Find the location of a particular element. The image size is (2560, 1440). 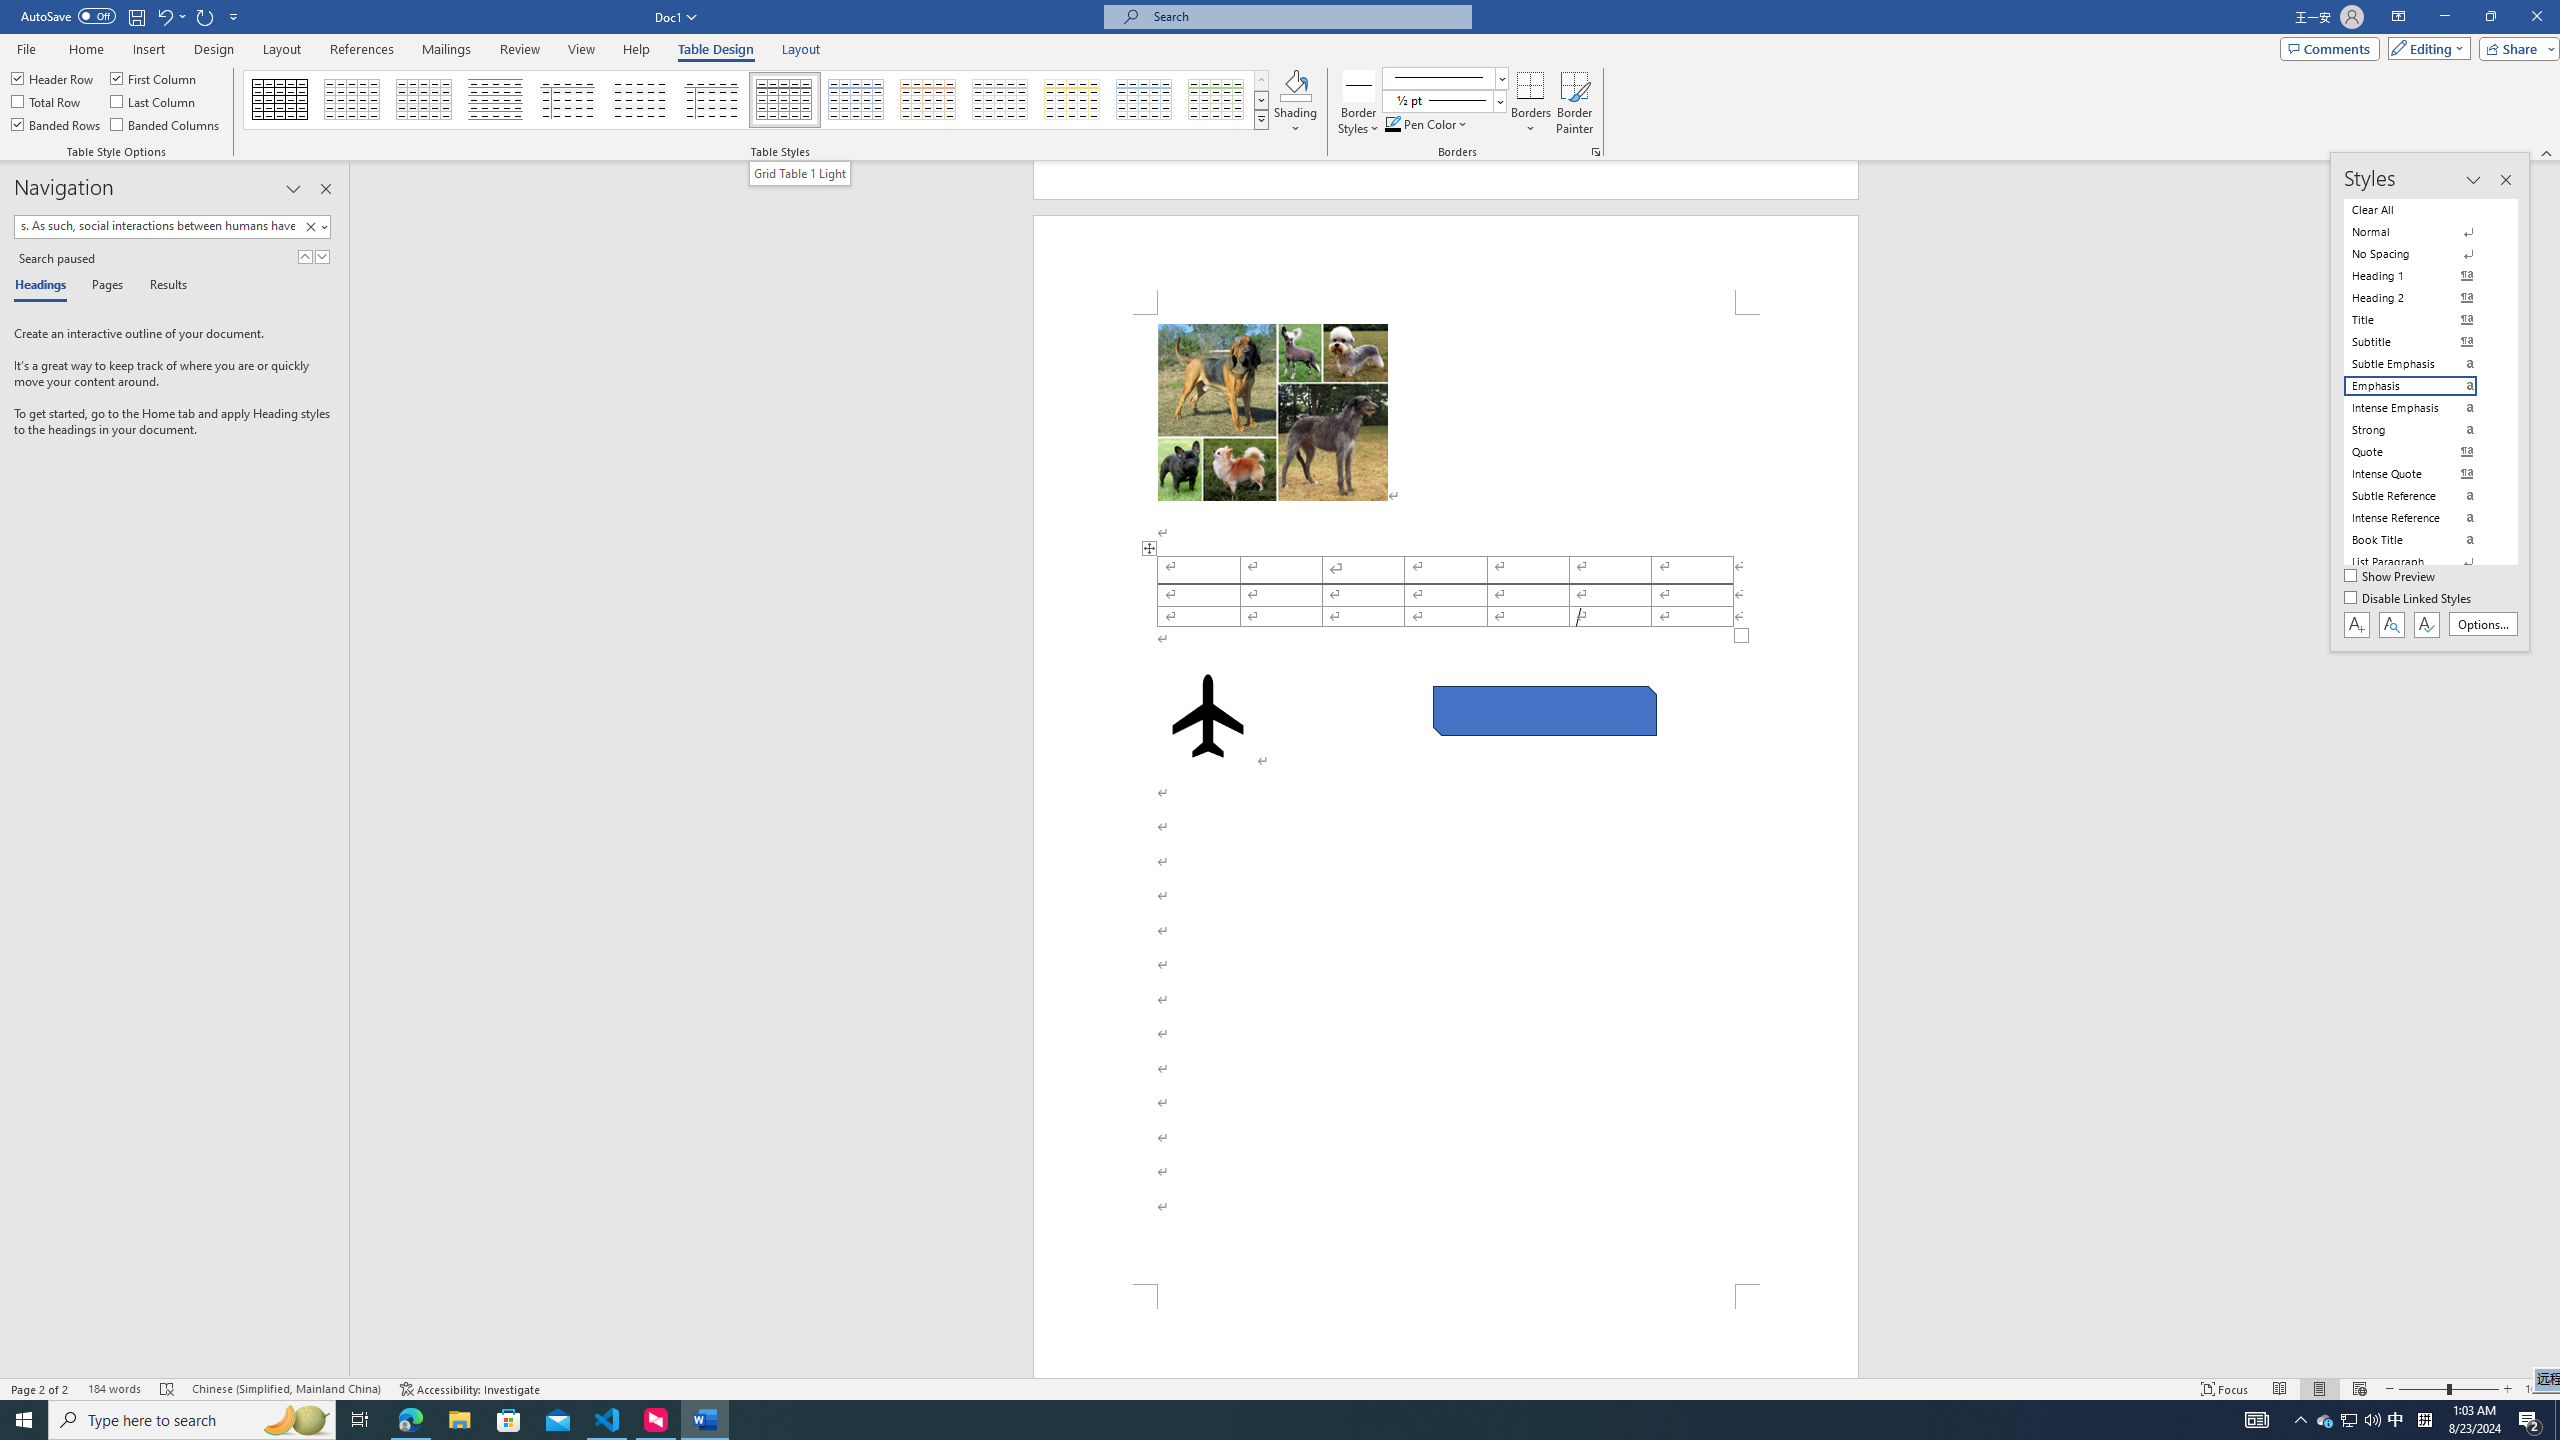

Grid Table 1 Light - Accent 1 is located at coordinates (857, 100).